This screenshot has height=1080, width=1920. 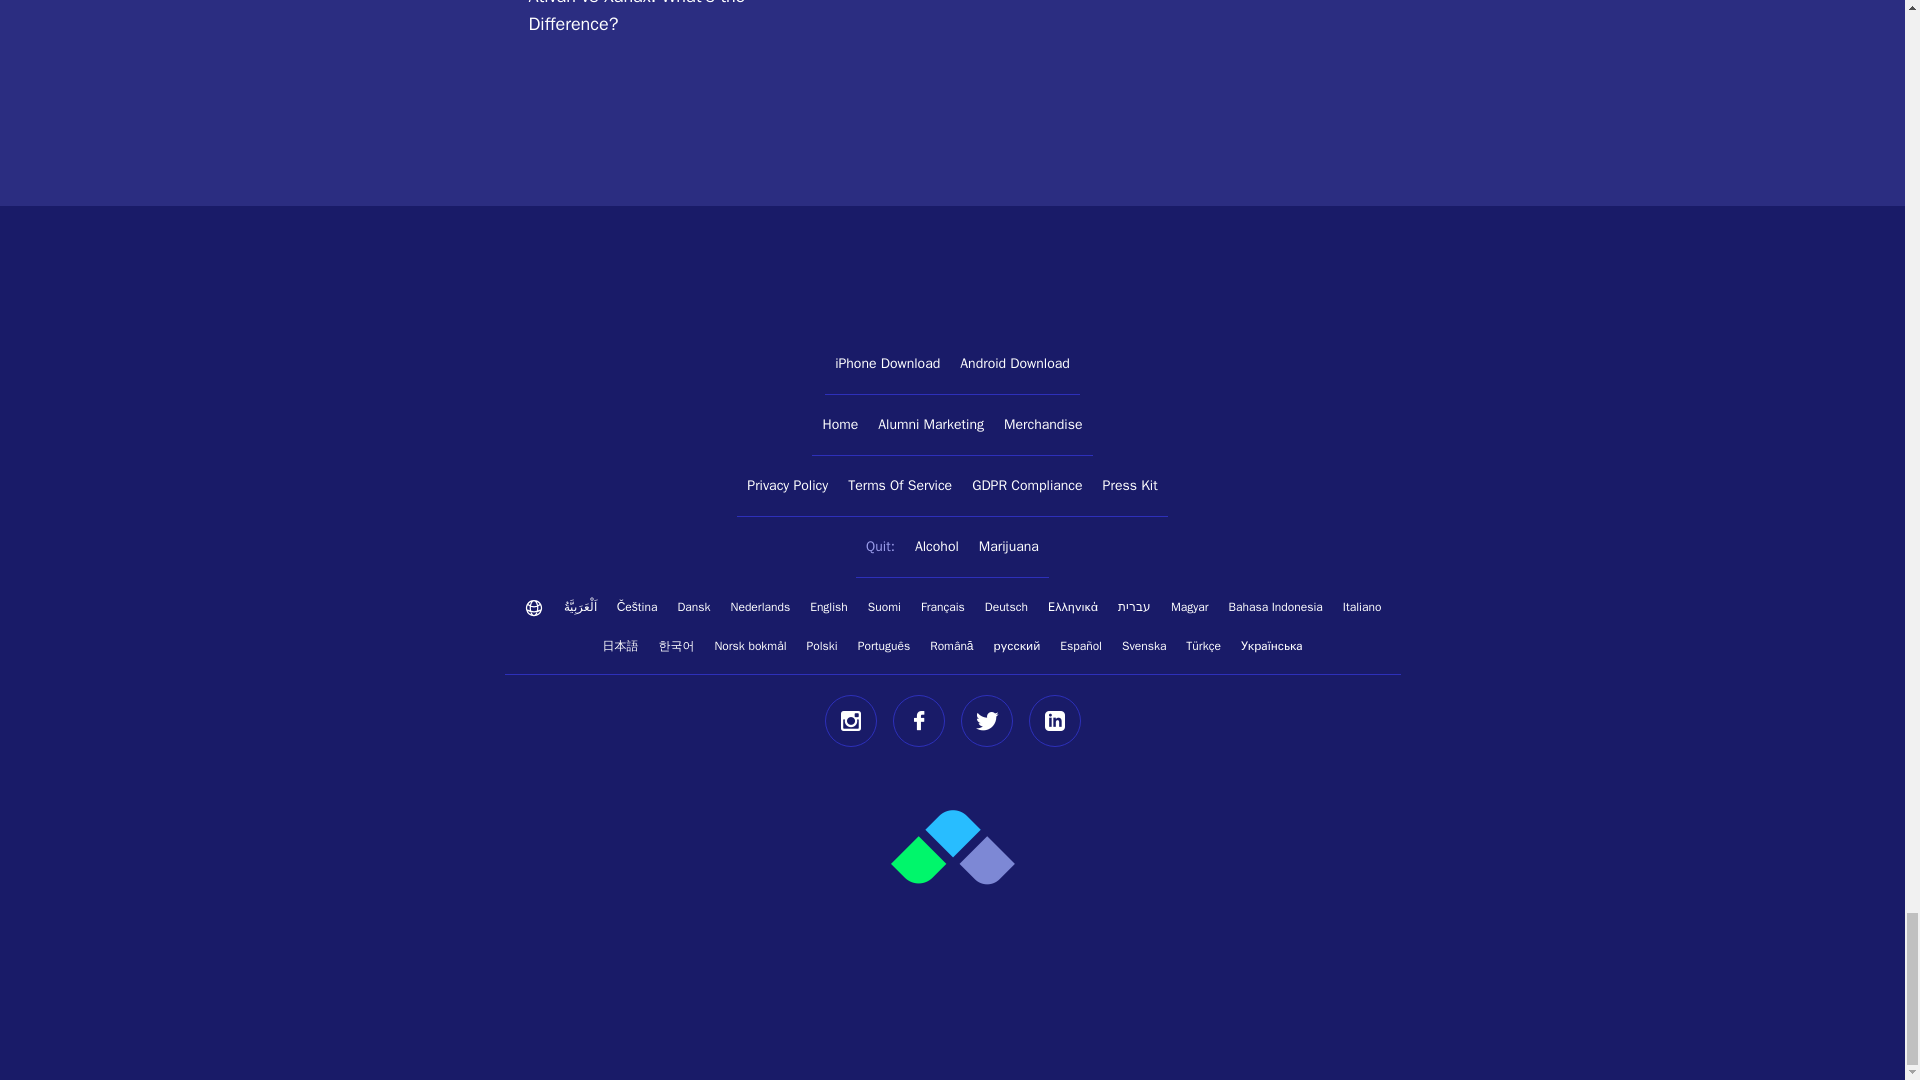 What do you see at coordinates (840, 424) in the screenshot?
I see `Home` at bounding box center [840, 424].